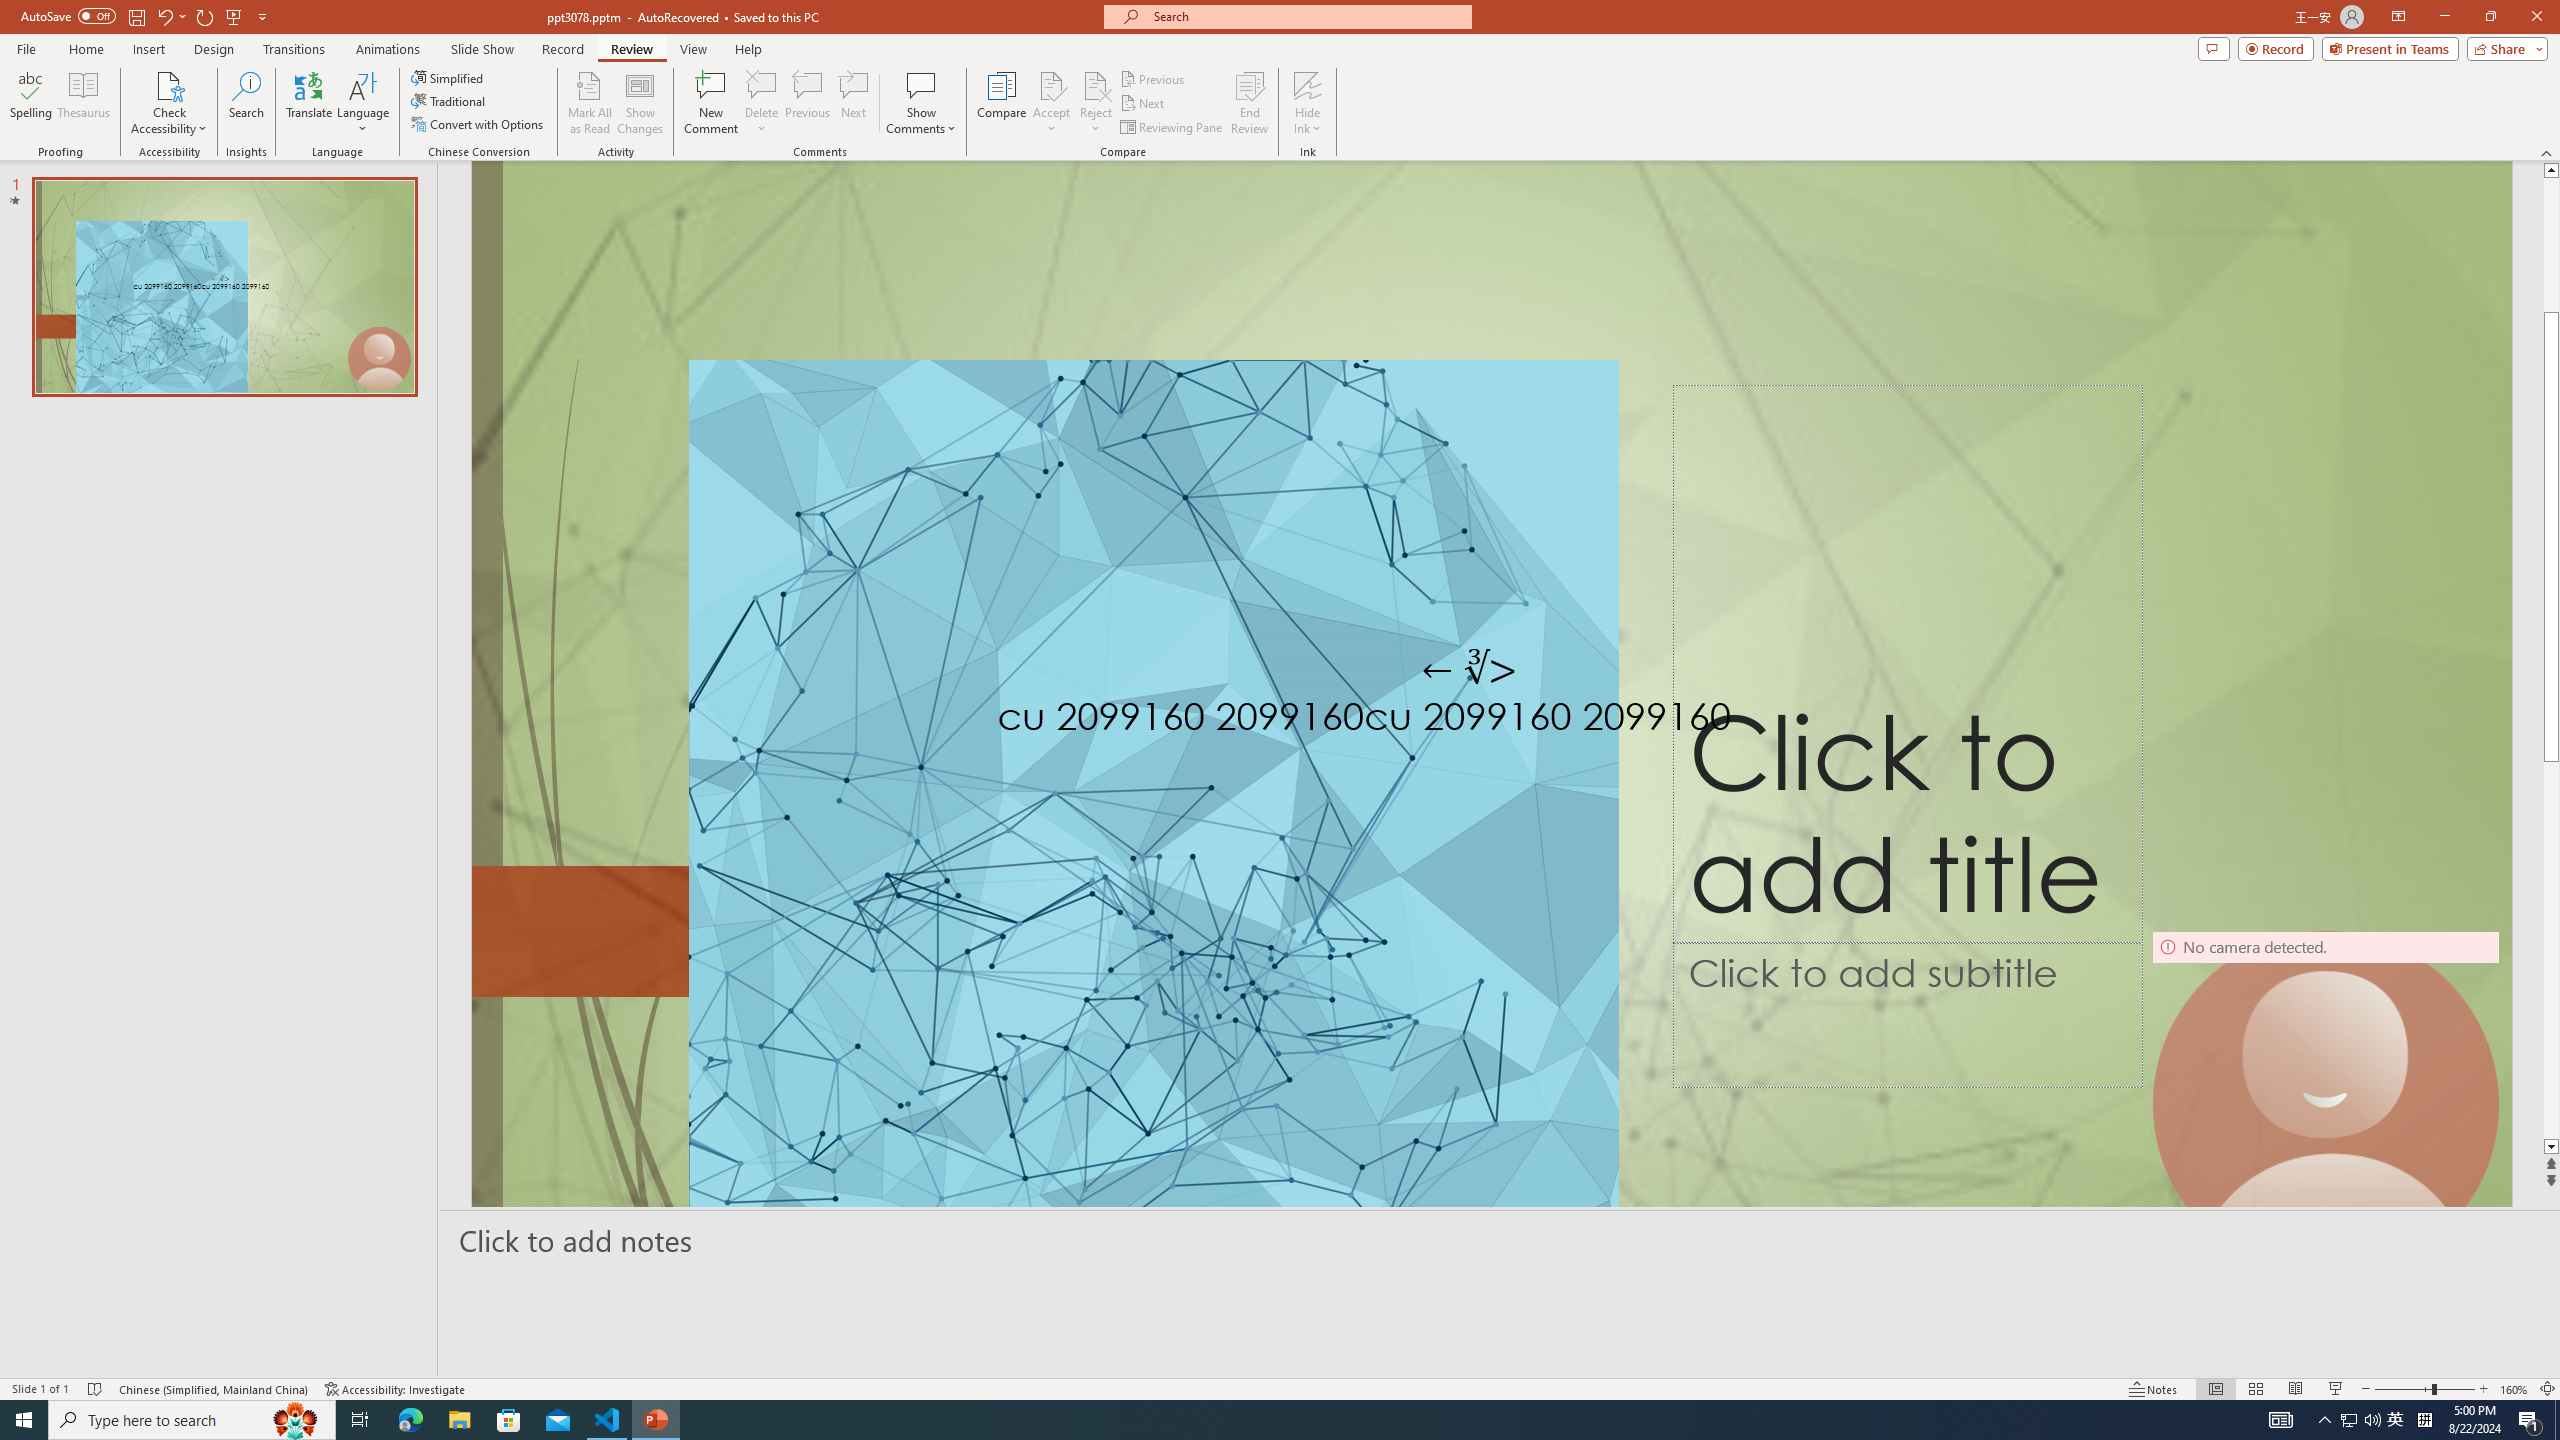 The width and height of the screenshot is (2560, 1440). What do you see at coordinates (1052, 103) in the screenshot?
I see `Accept` at bounding box center [1052, 103].